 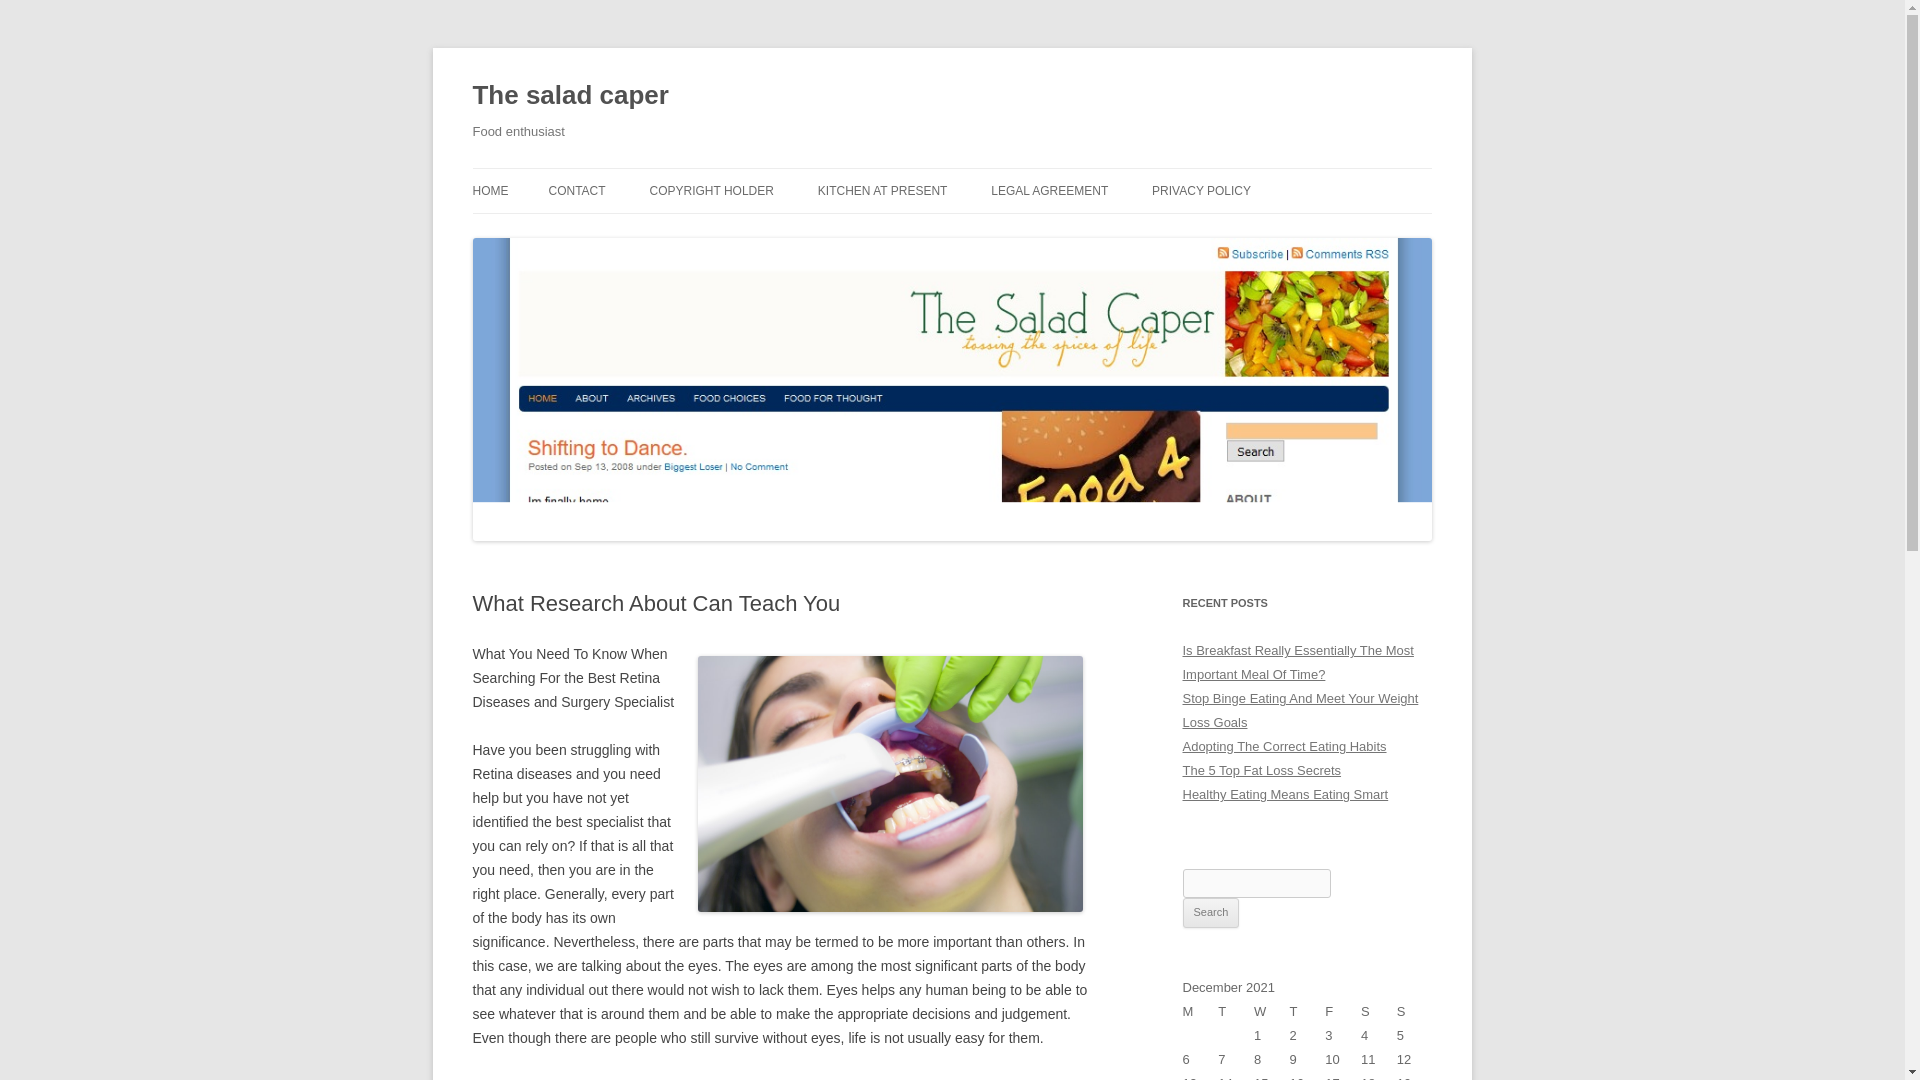 I want to click on COPYRIGHT HOLDER, so click(x=710, y=190).